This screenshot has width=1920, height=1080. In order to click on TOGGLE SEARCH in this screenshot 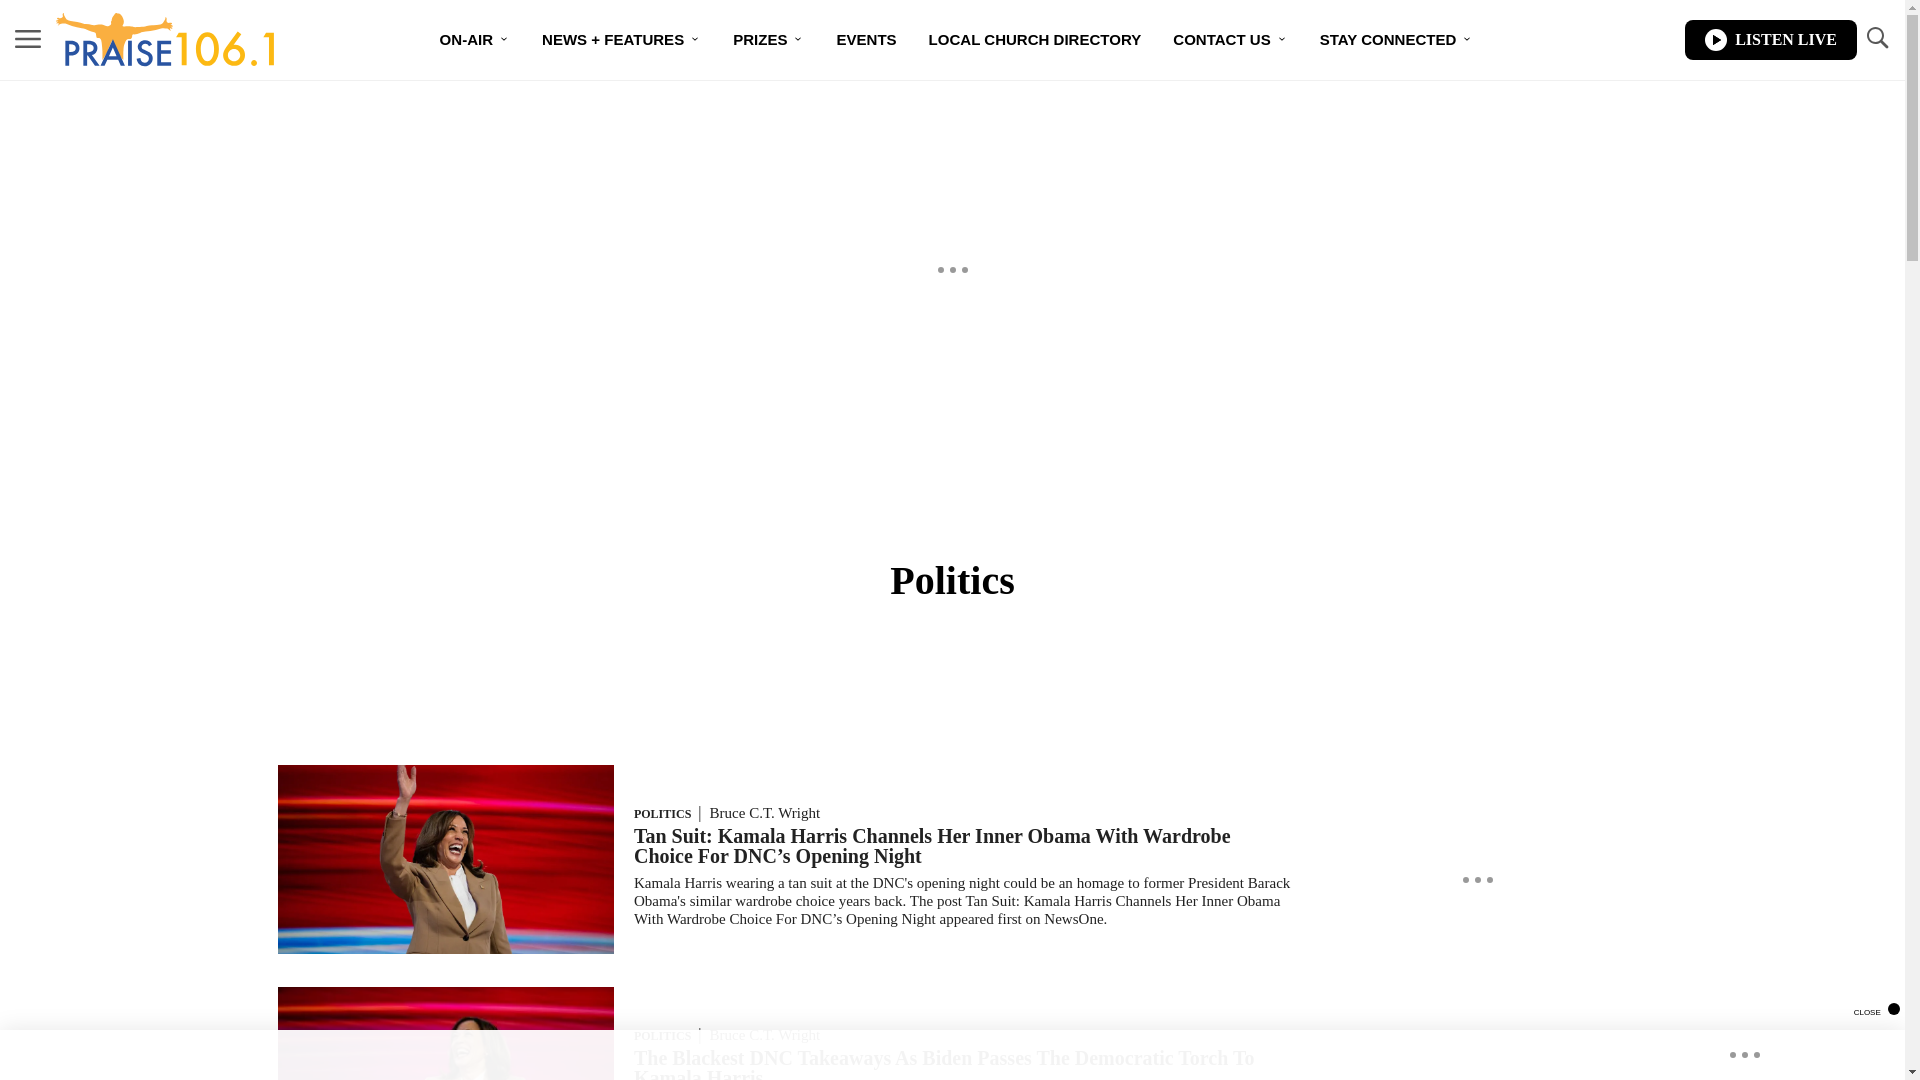, I will do `click(1876, 38)`.